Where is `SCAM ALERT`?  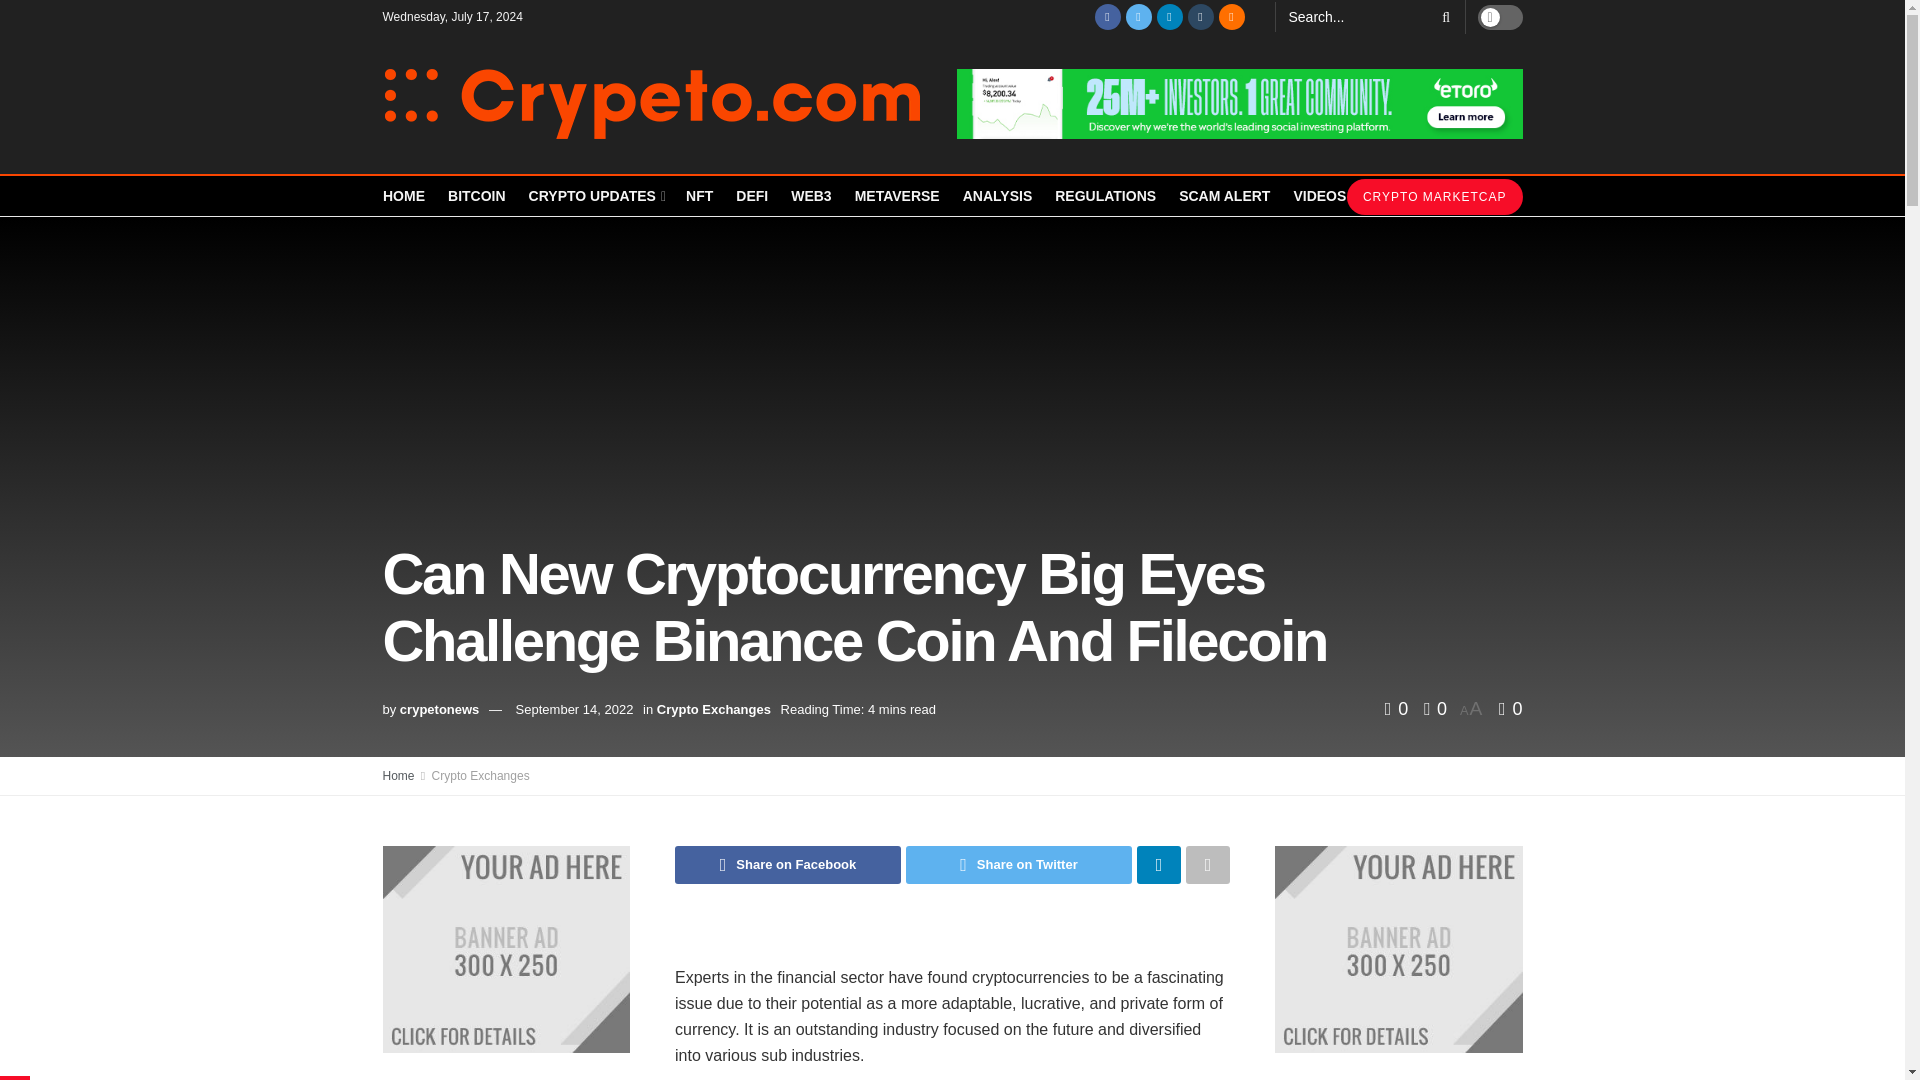 SCAM ALERT is located at coordinates (1224, 196).